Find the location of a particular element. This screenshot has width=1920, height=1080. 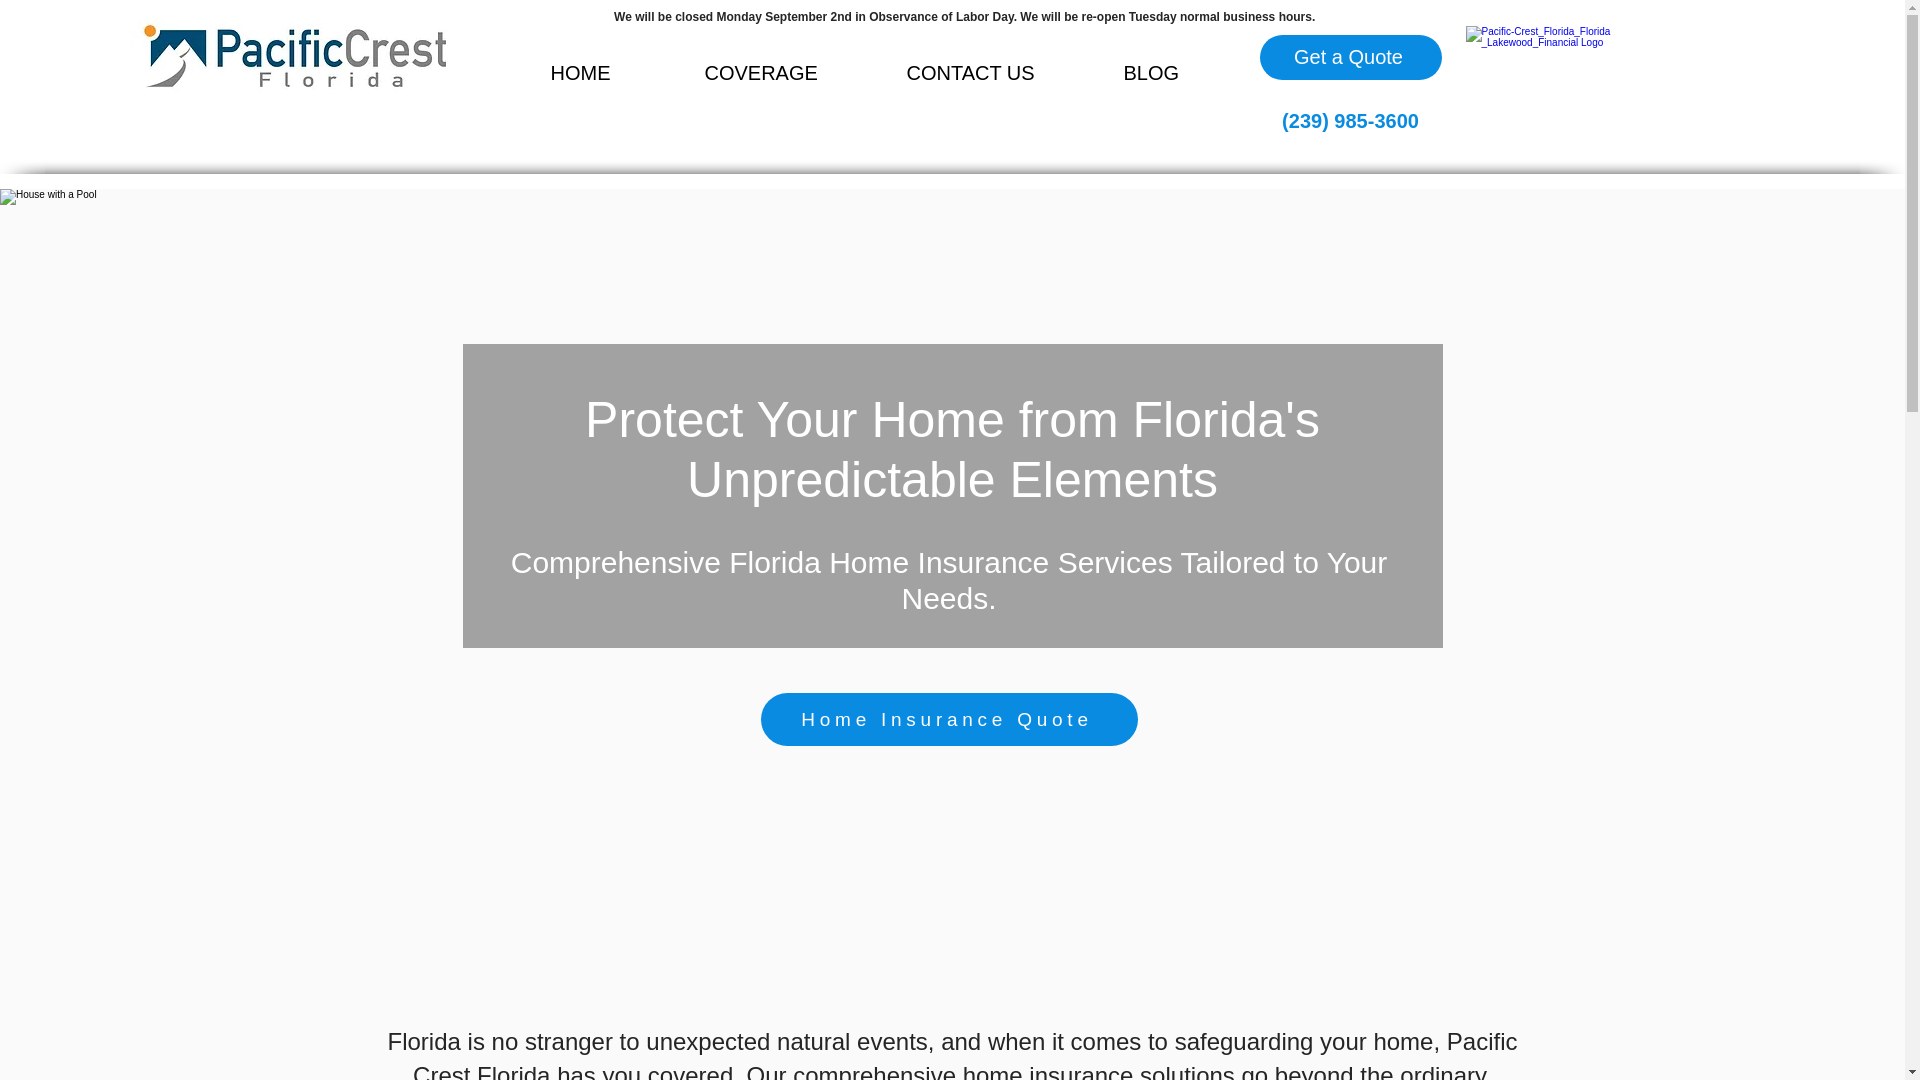

Home Insurance Quote is located at coordinates (948, 720).